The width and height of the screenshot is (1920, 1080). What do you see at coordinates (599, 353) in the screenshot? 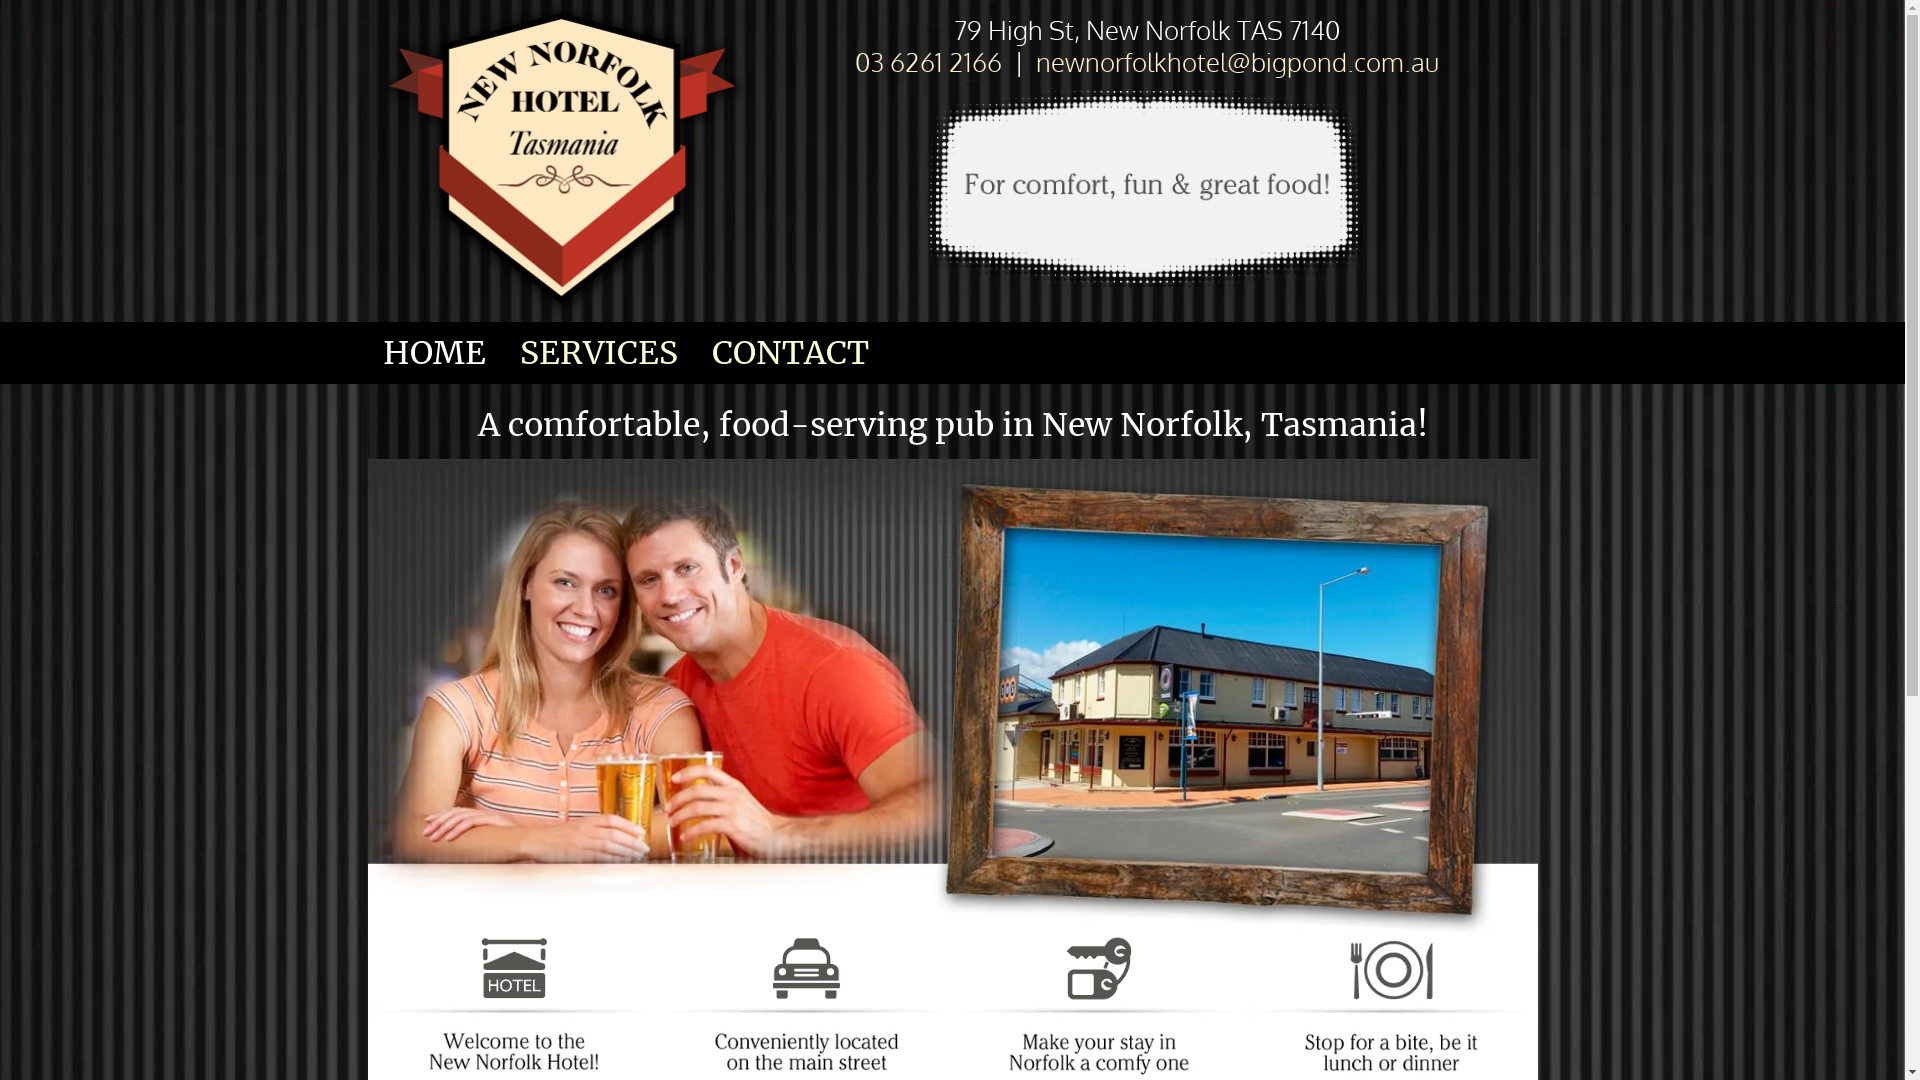
I see `SERVICES` at bounding box center [599, 353].